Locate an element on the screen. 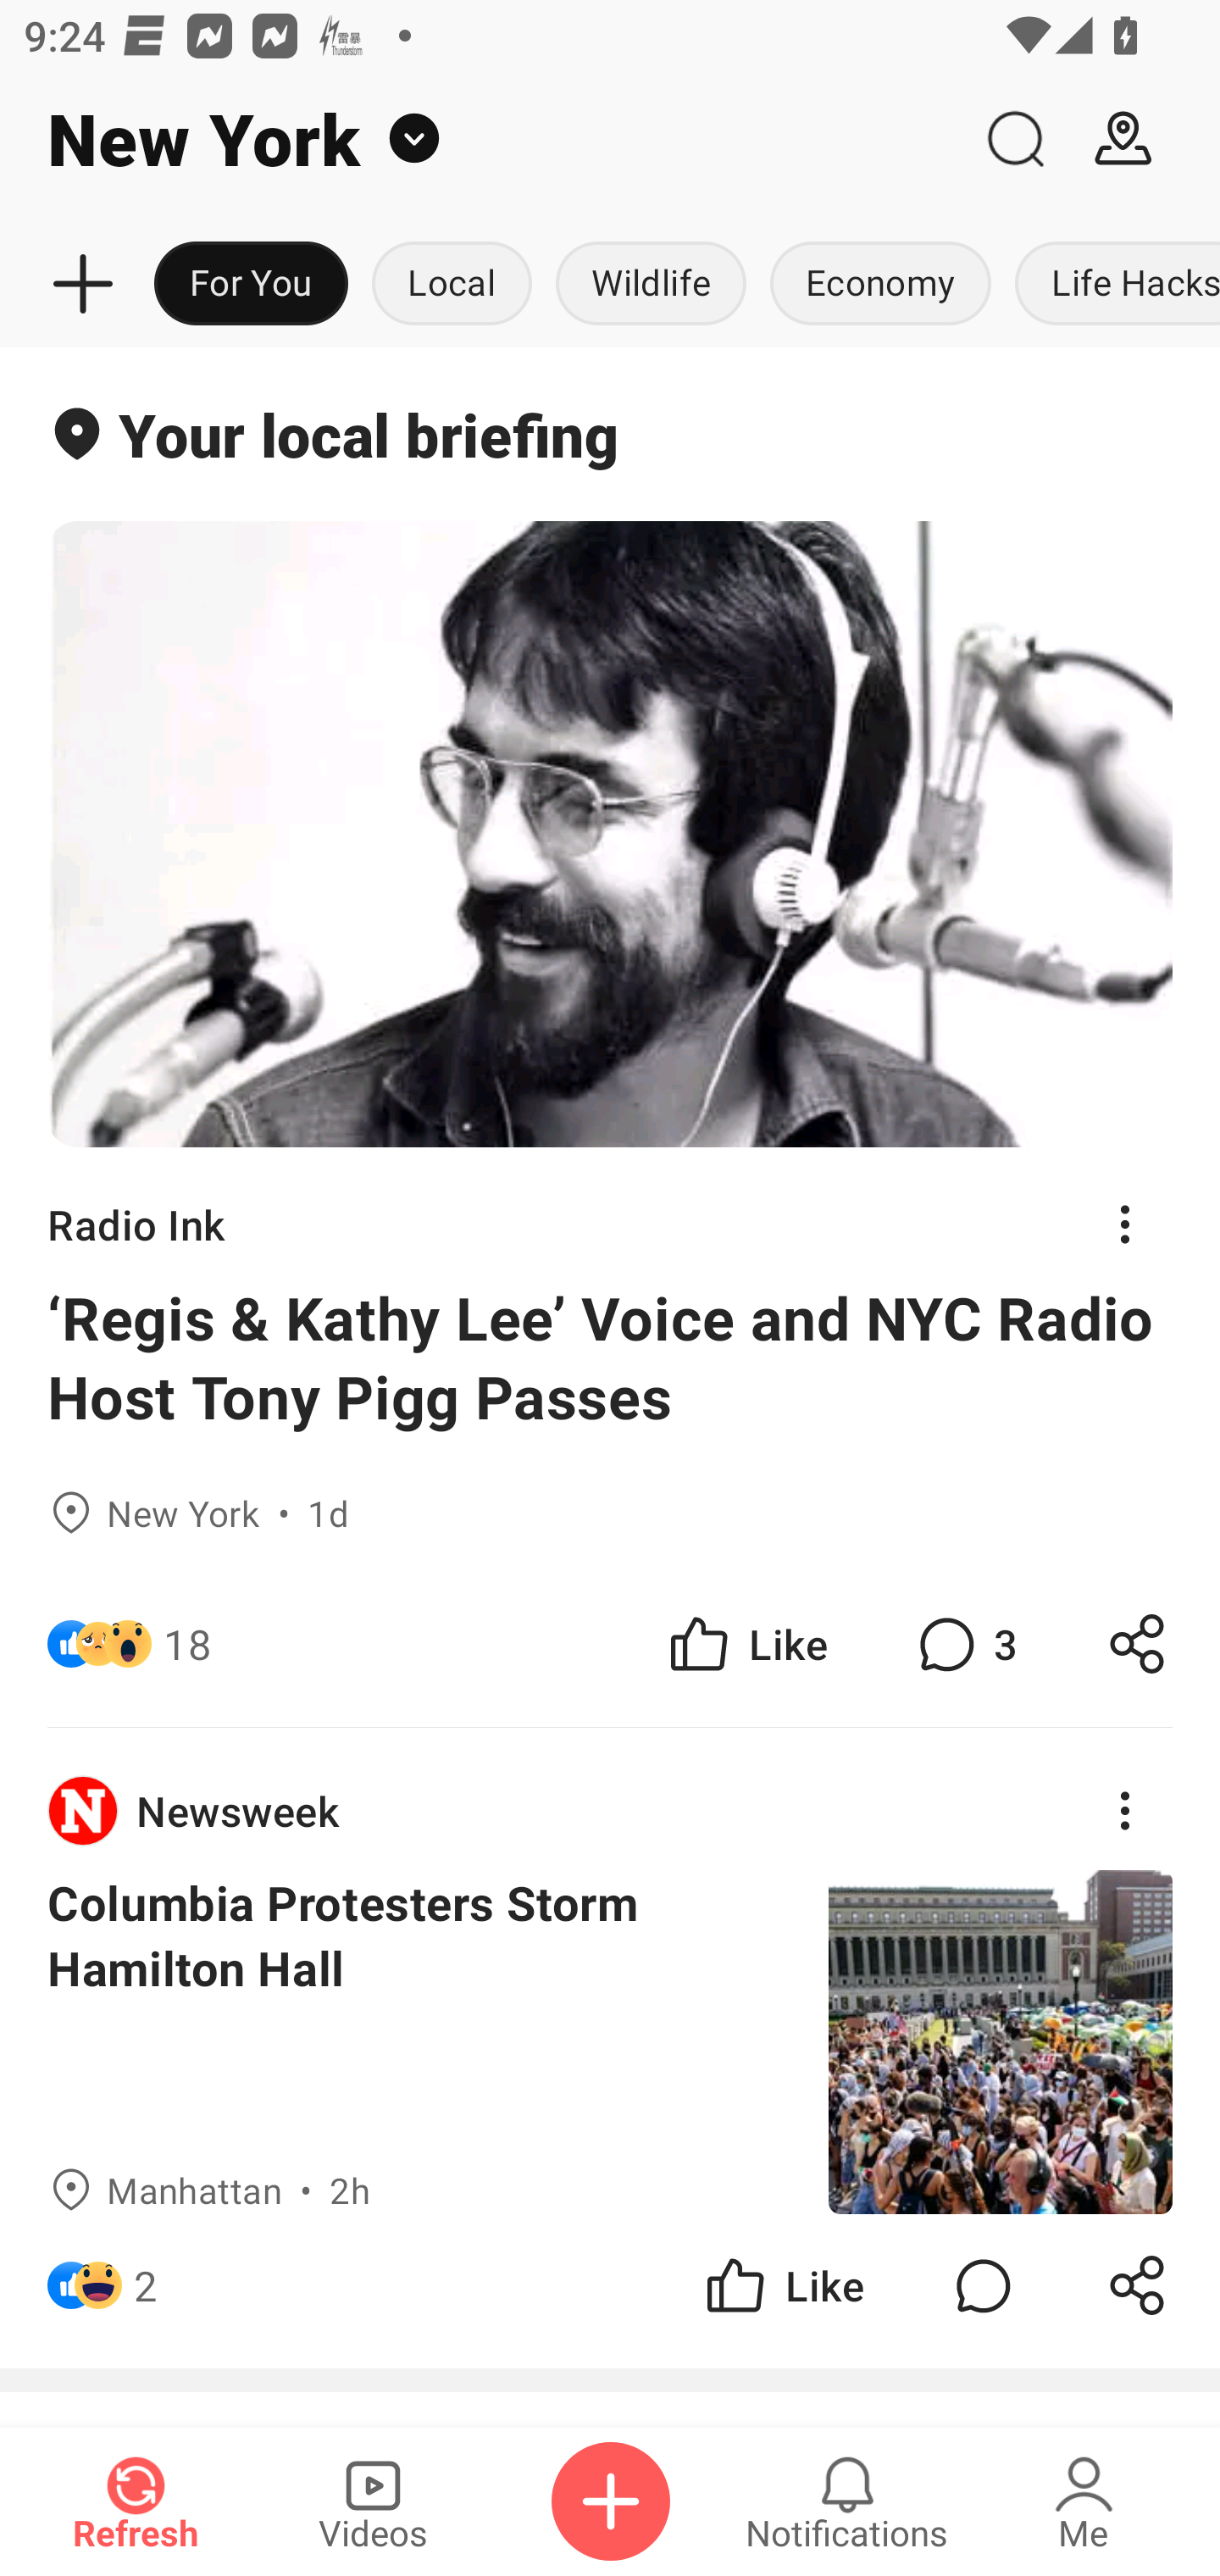  2 is located at coordinates (146, 2286).